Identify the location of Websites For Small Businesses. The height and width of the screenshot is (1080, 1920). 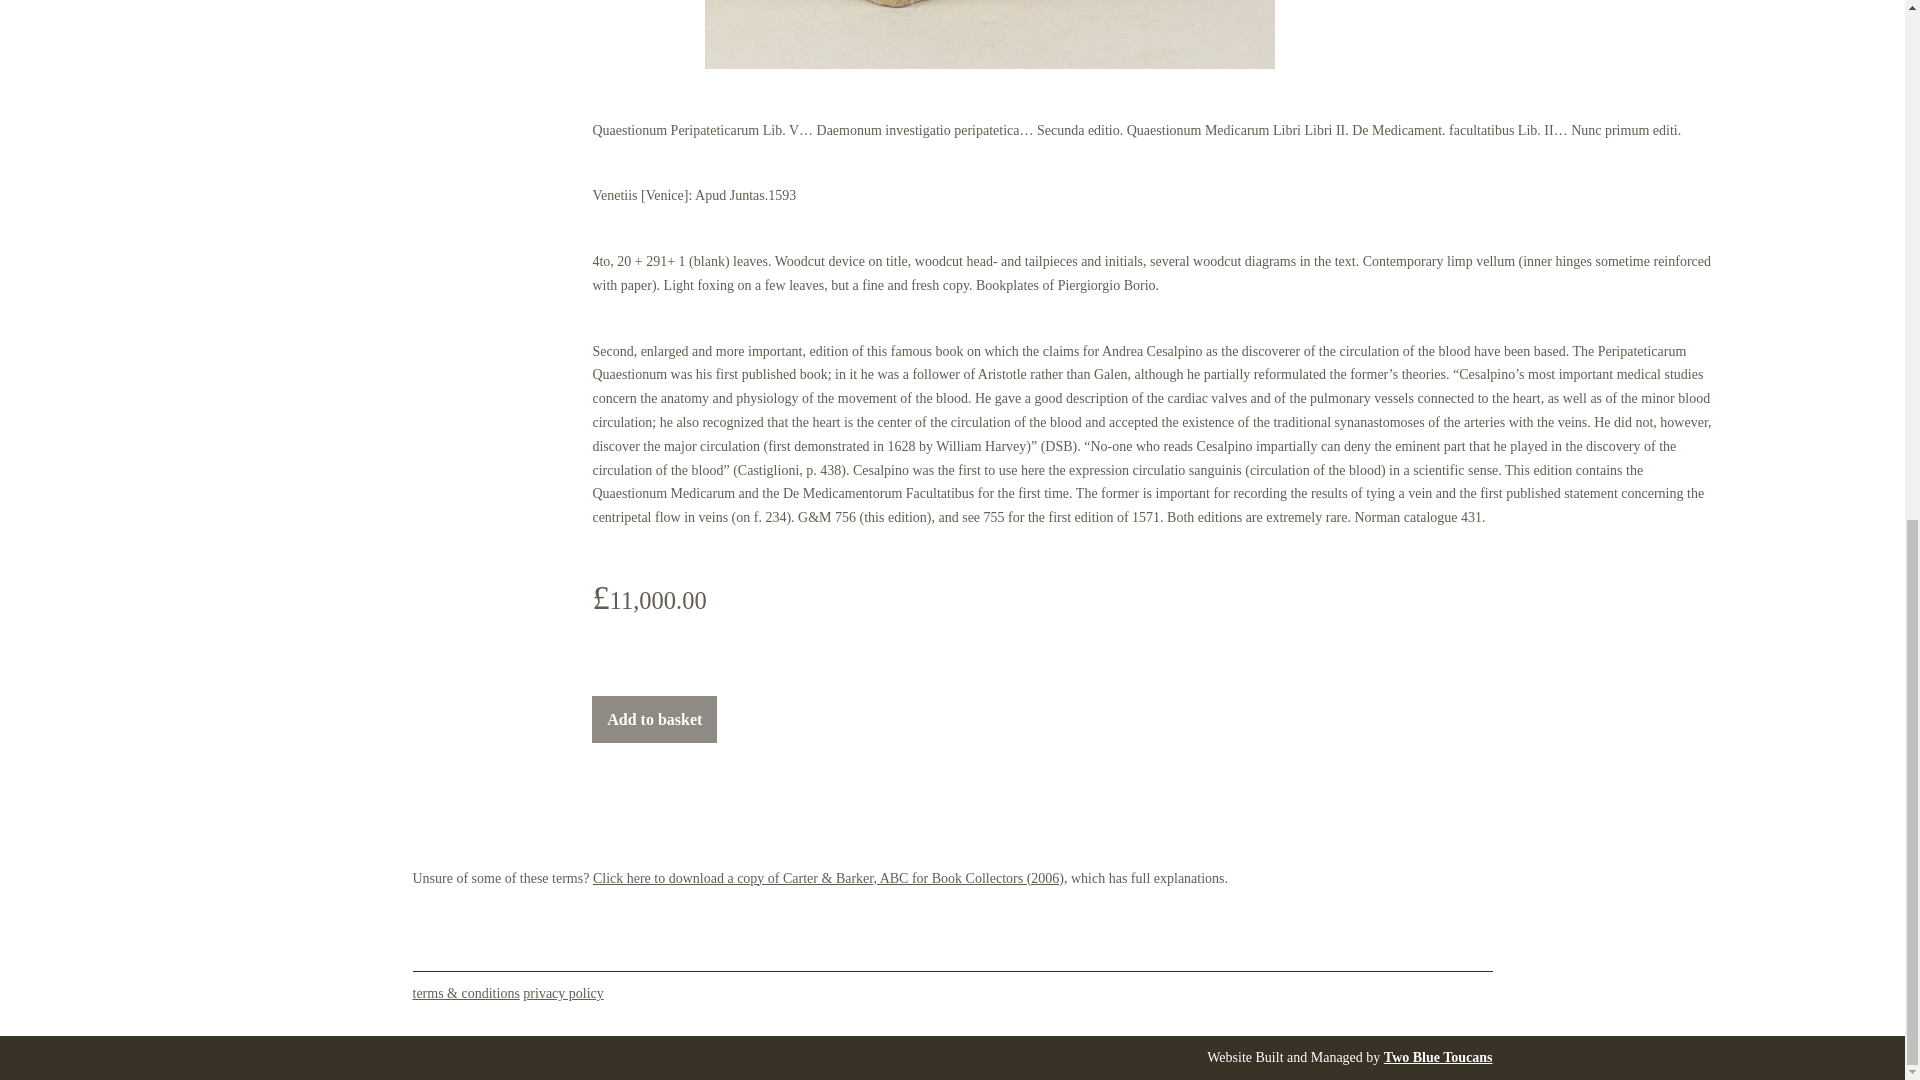
(1438, 1056).